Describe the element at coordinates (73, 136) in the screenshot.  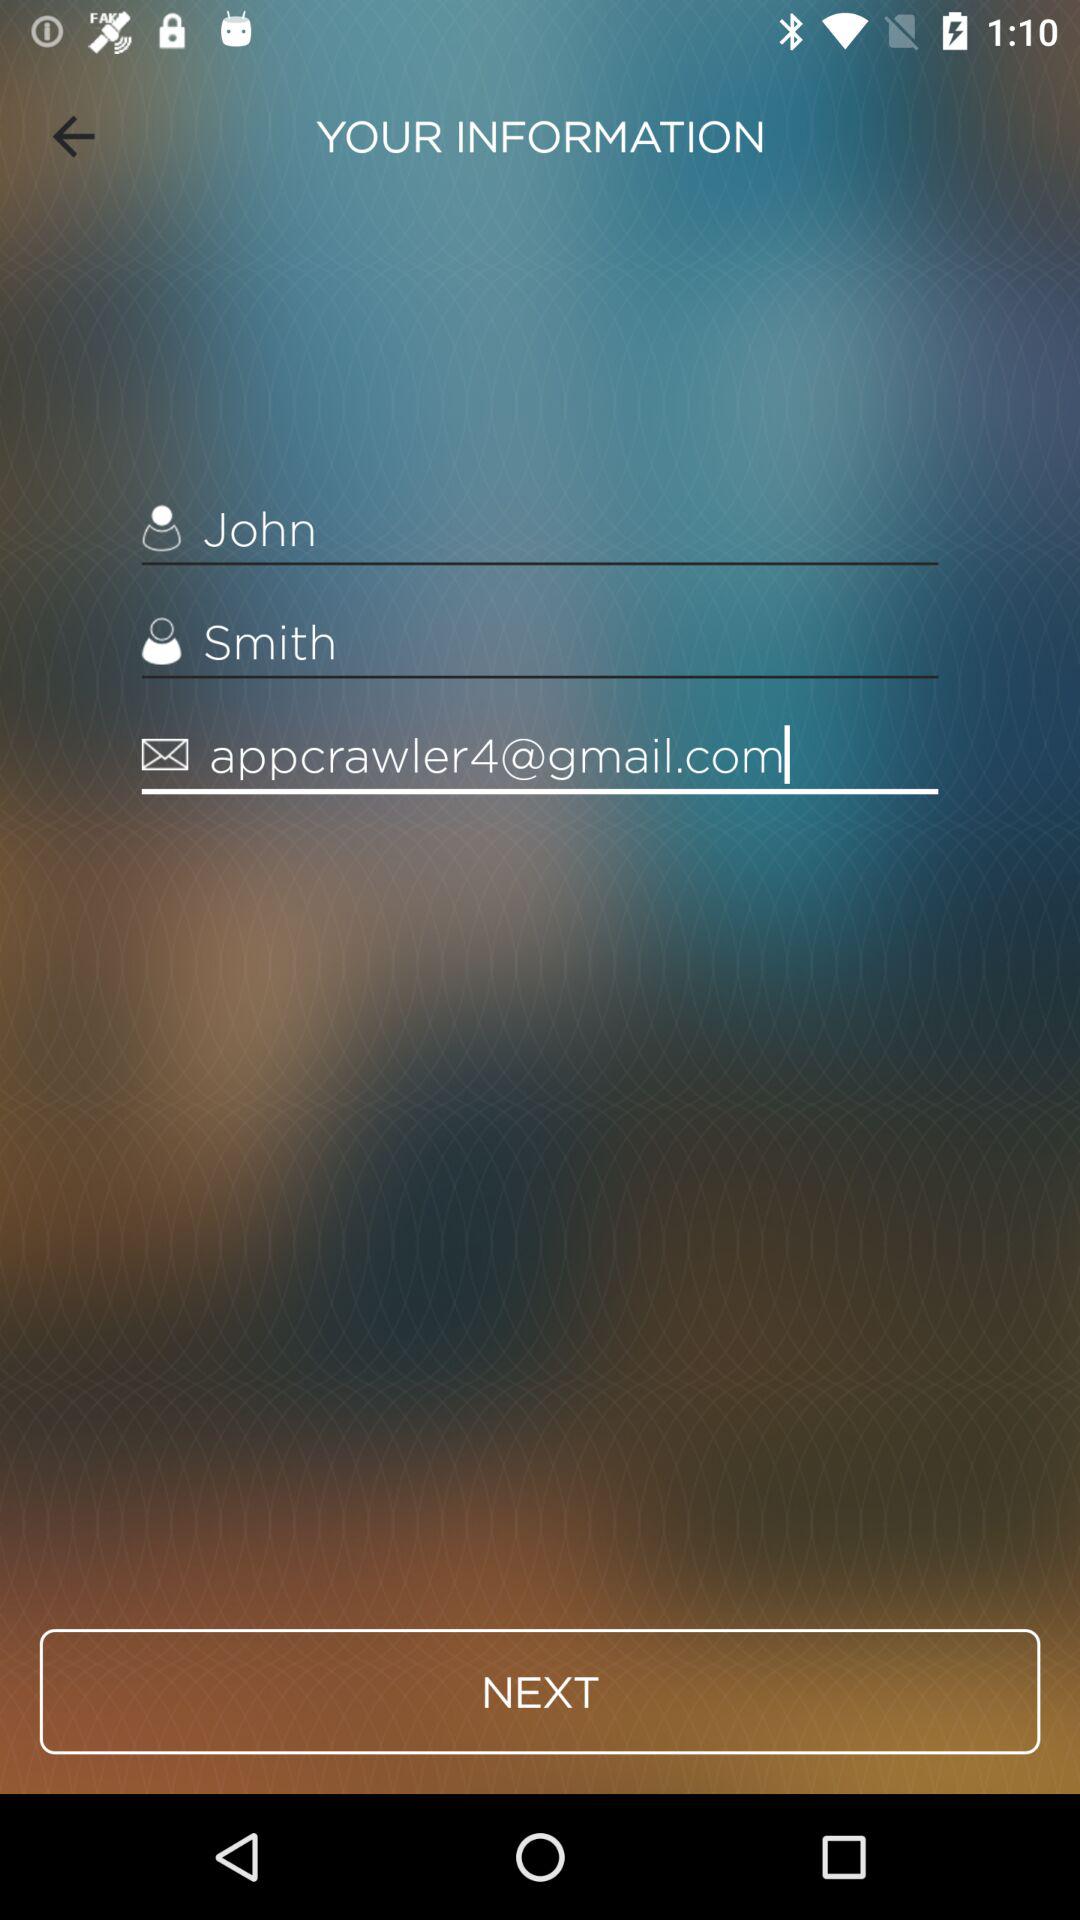
I see `launch item above the john icon` at that location.